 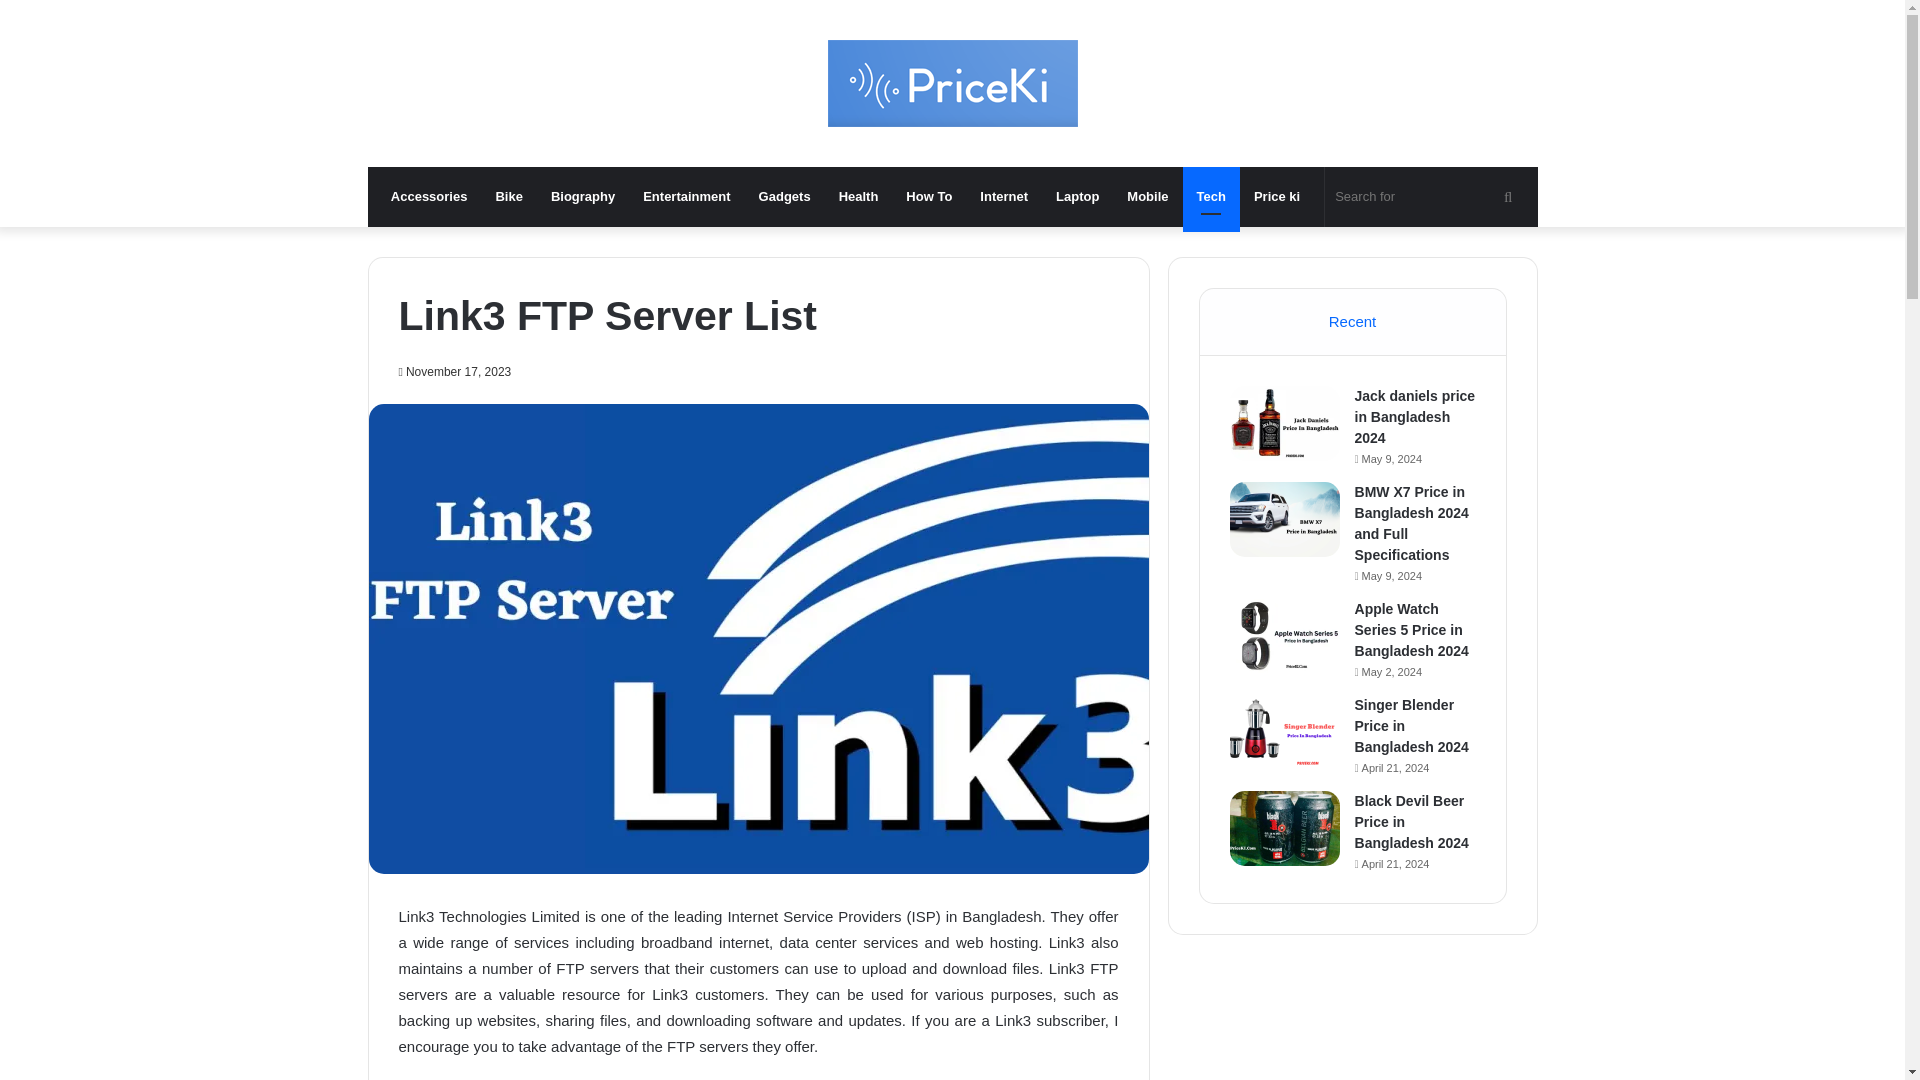 What do you see at coordinates (1078, 196) in the screenshot?
I see `Laptop` at bounding box center [1078, 196].